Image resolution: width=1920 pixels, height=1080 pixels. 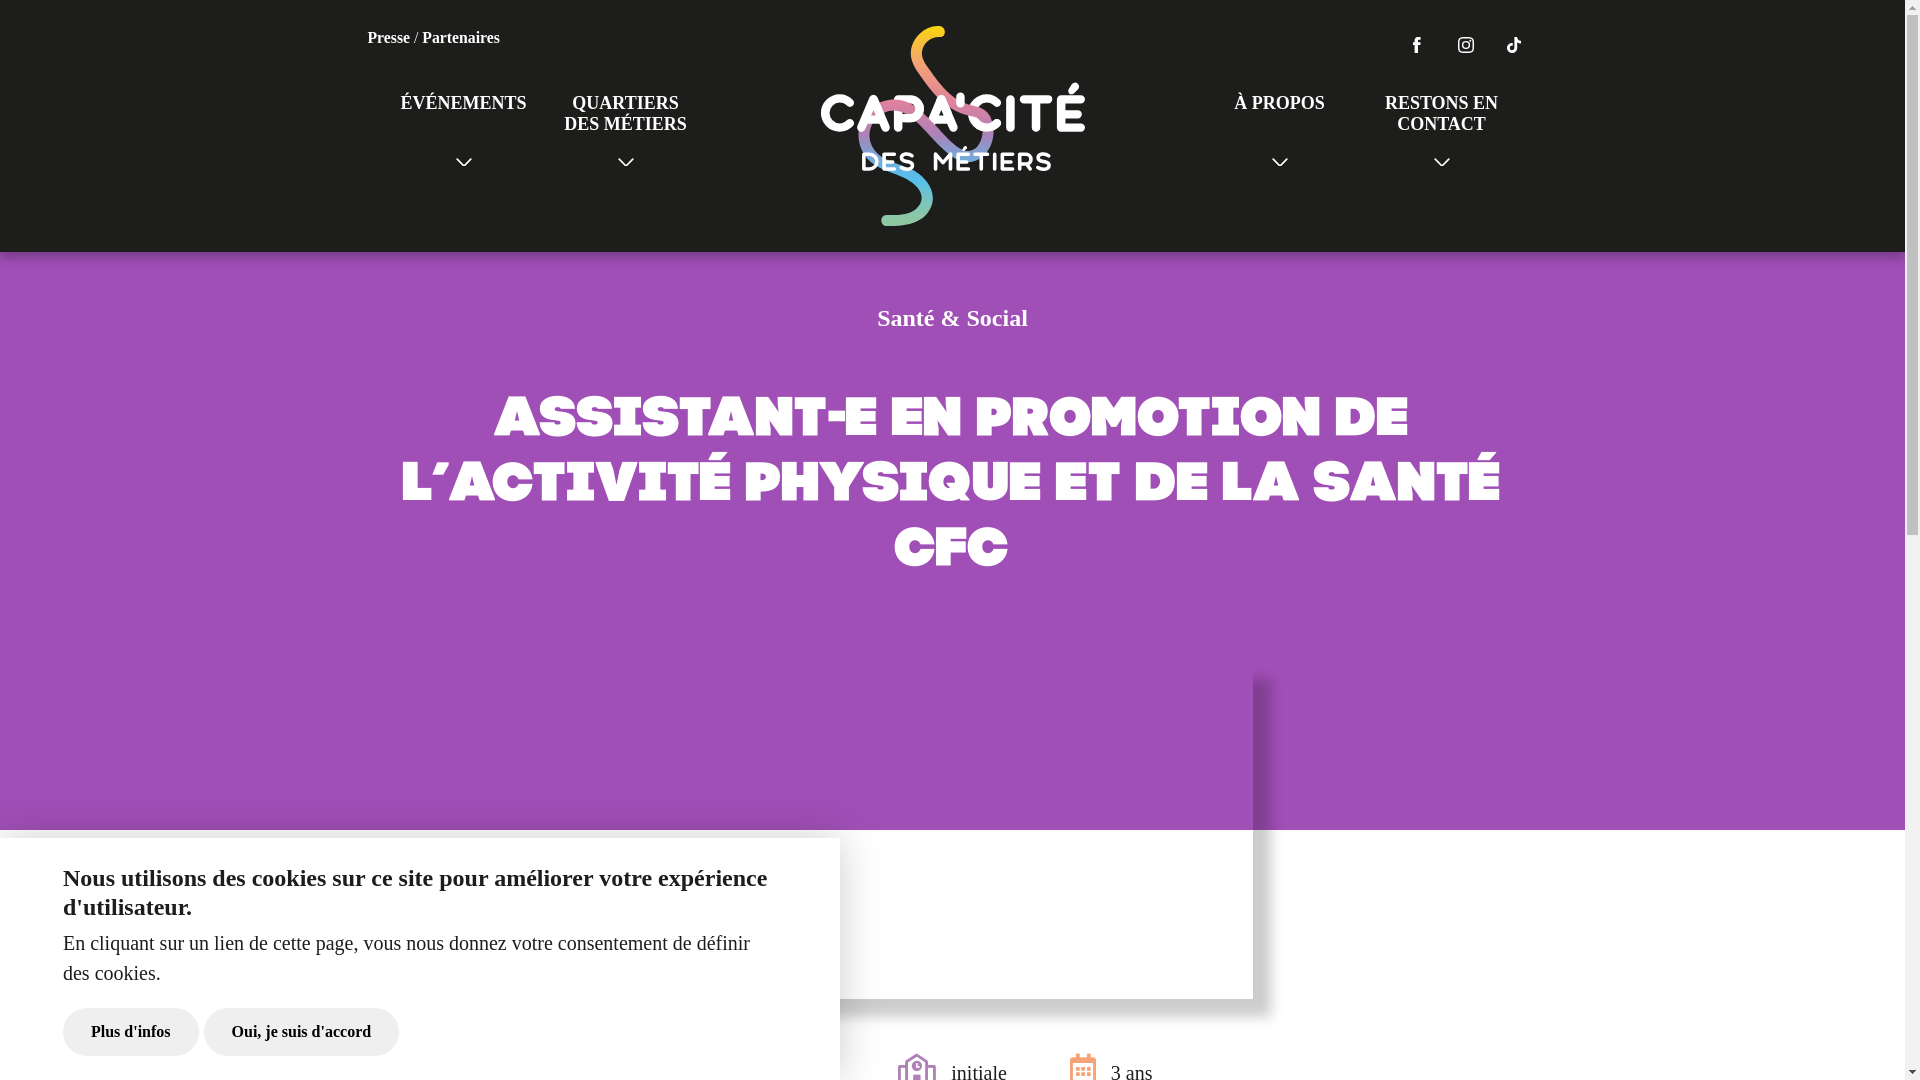 I want to click on RESTONS EN CONTACT, so click(x=1441, y=126).